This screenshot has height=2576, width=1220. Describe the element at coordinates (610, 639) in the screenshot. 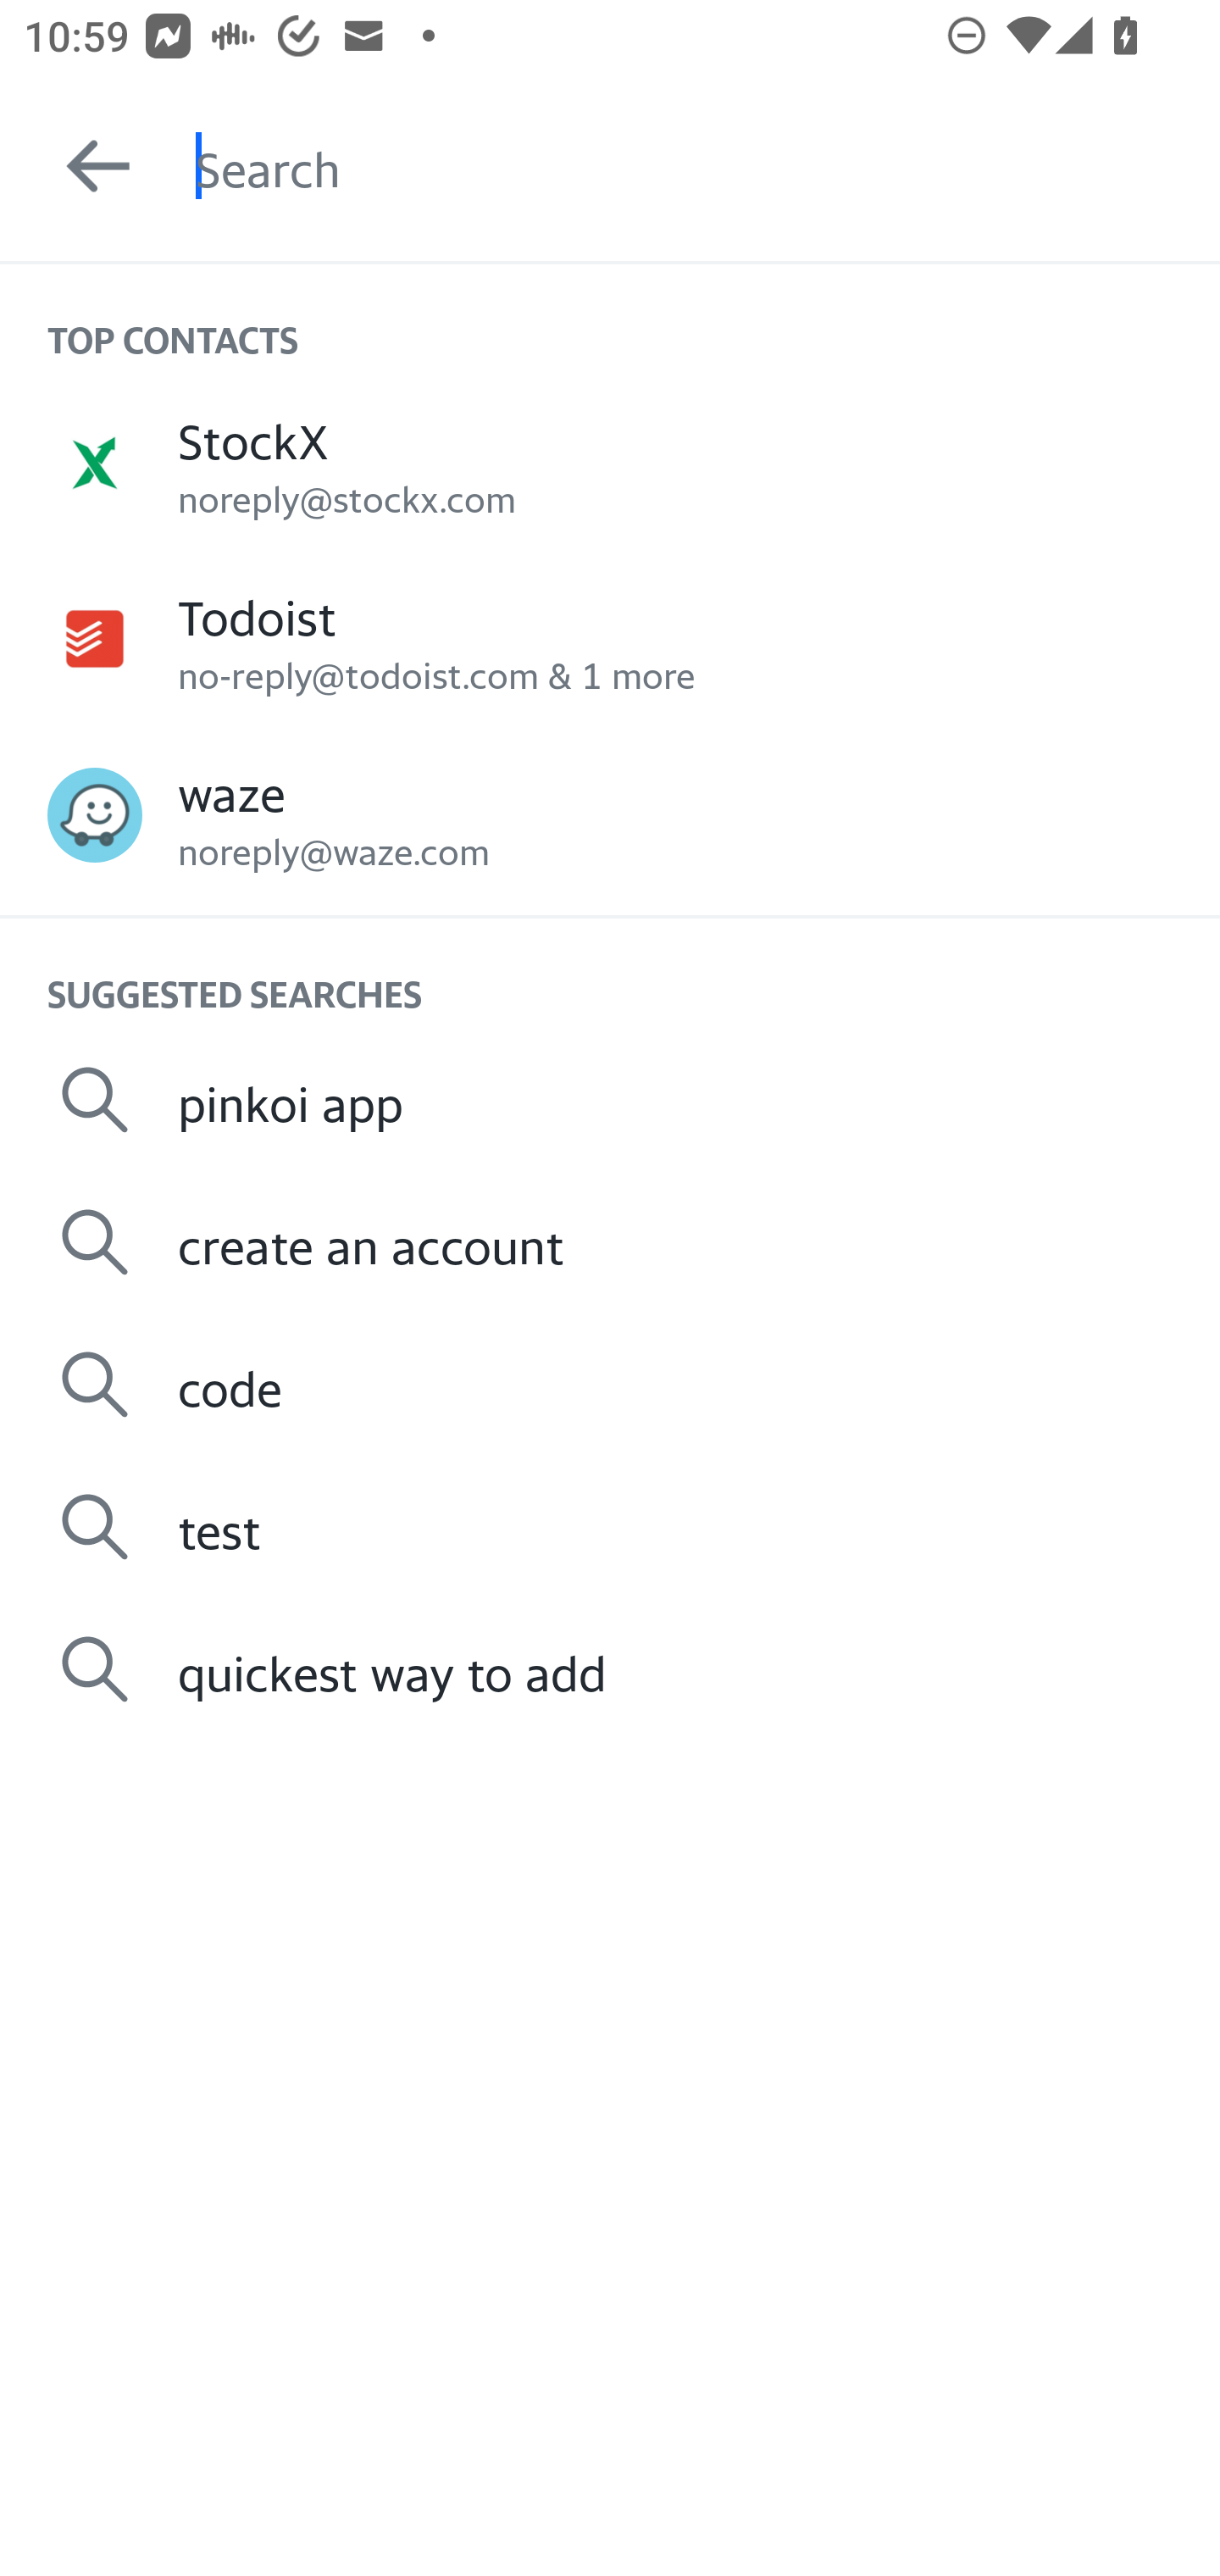

I see `Top contacts Todoist no-reply@todoist.com & 1 more` at that location.